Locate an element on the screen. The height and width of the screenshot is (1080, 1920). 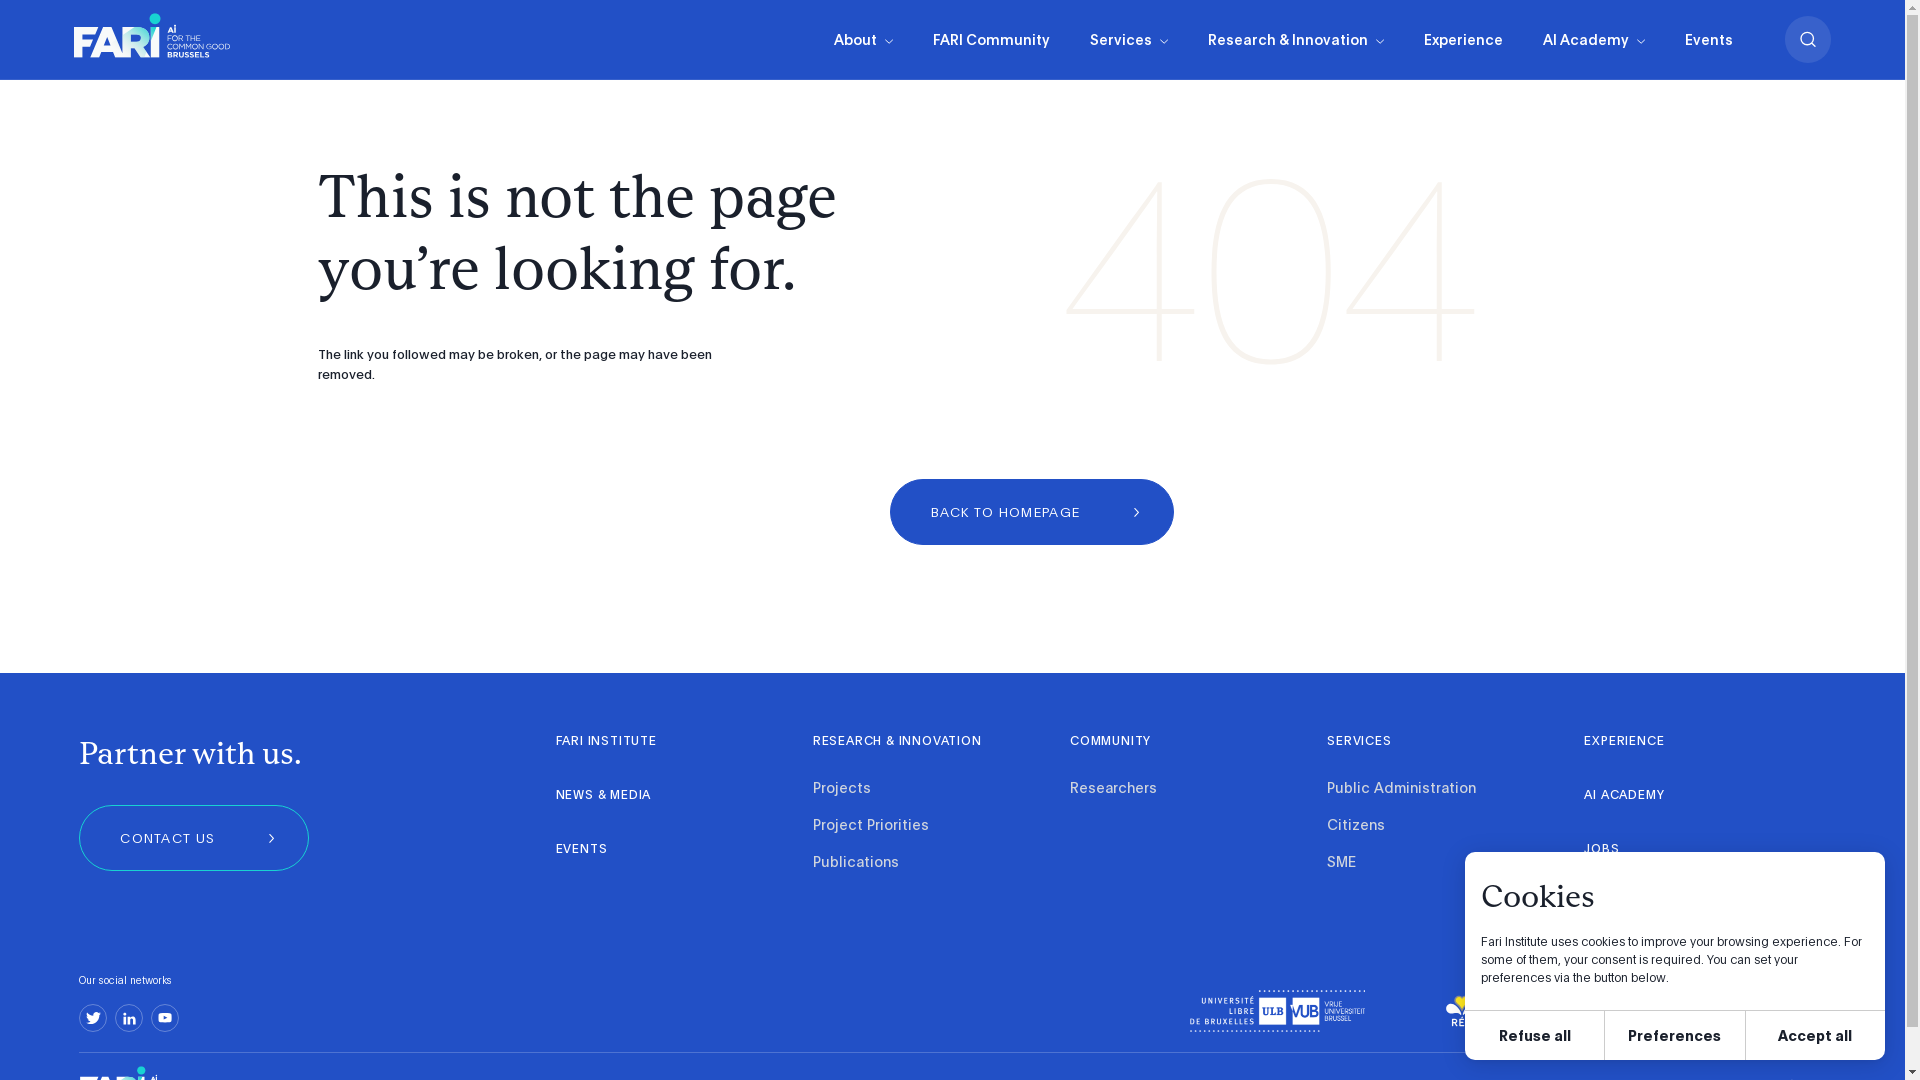
About is located at coordinates (864, 40).